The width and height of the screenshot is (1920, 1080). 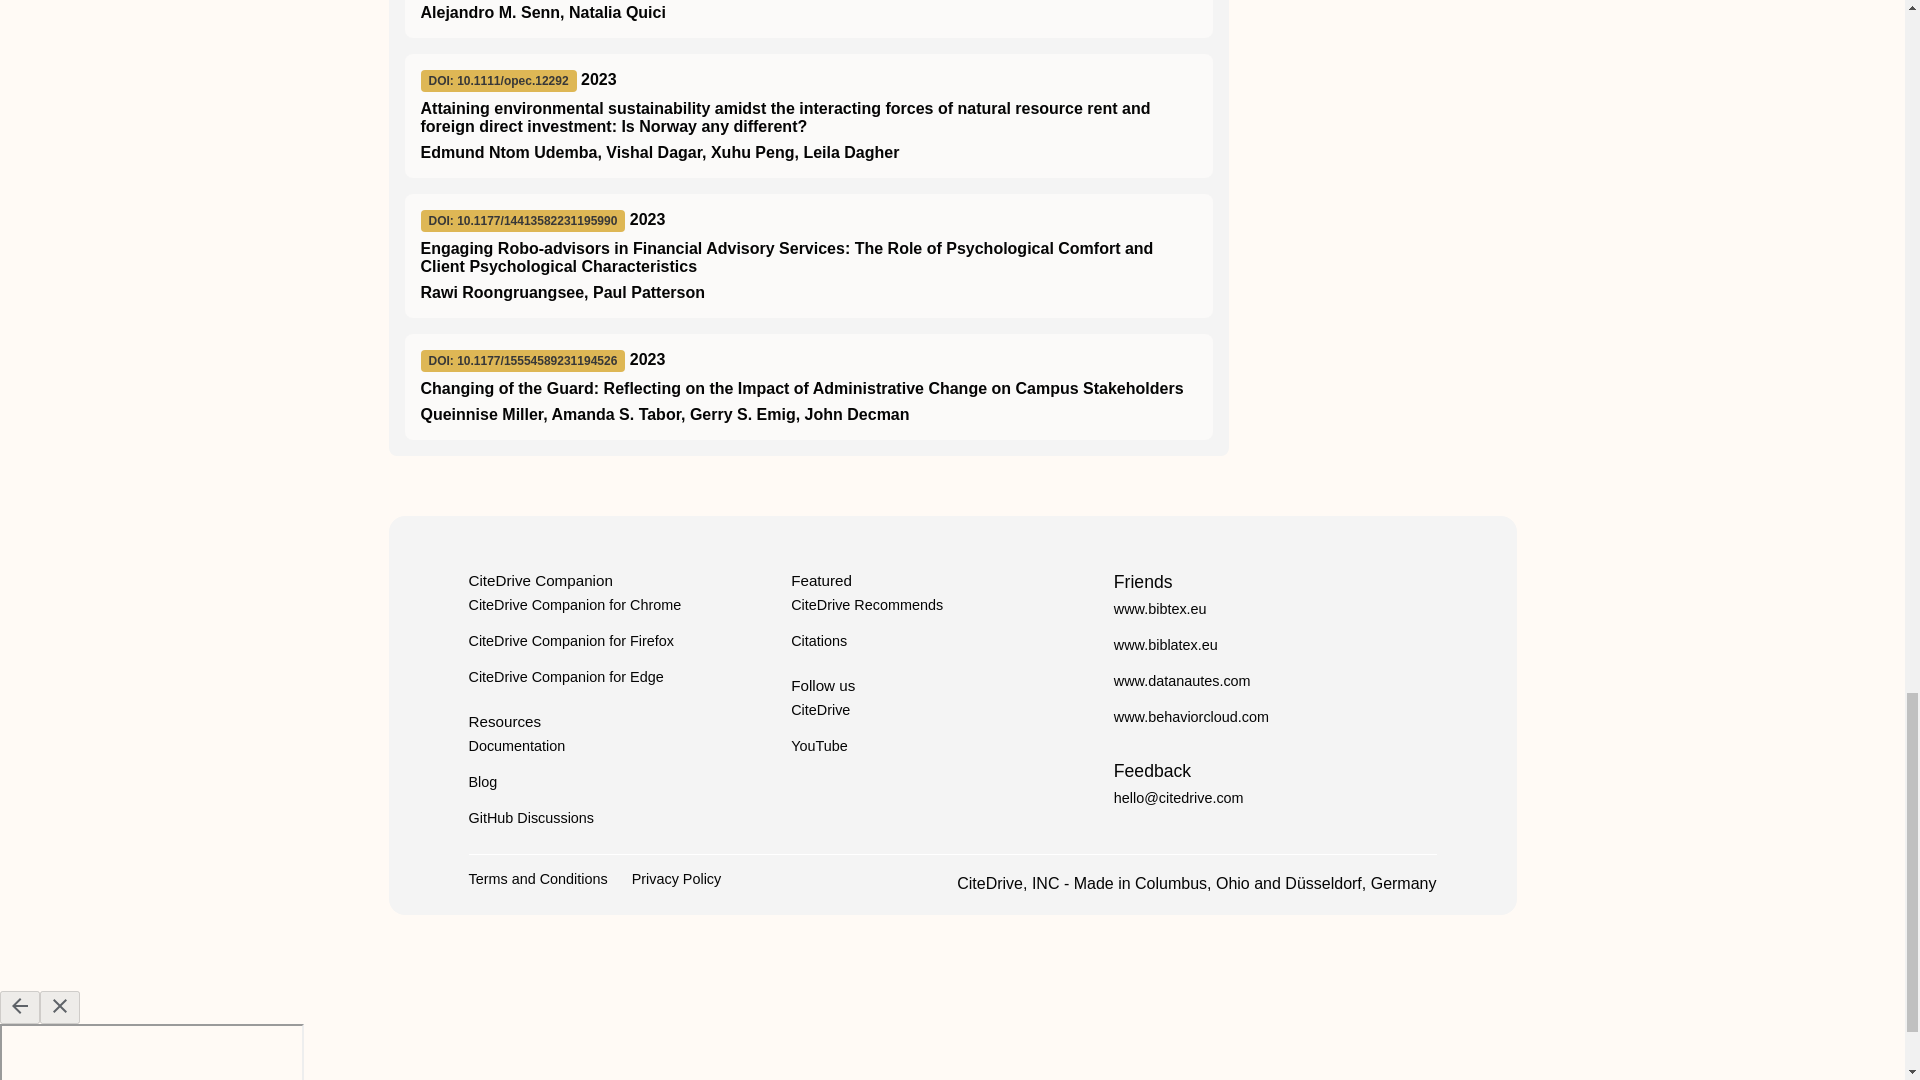 I want to click on Citations, so click(x=818, y=640).